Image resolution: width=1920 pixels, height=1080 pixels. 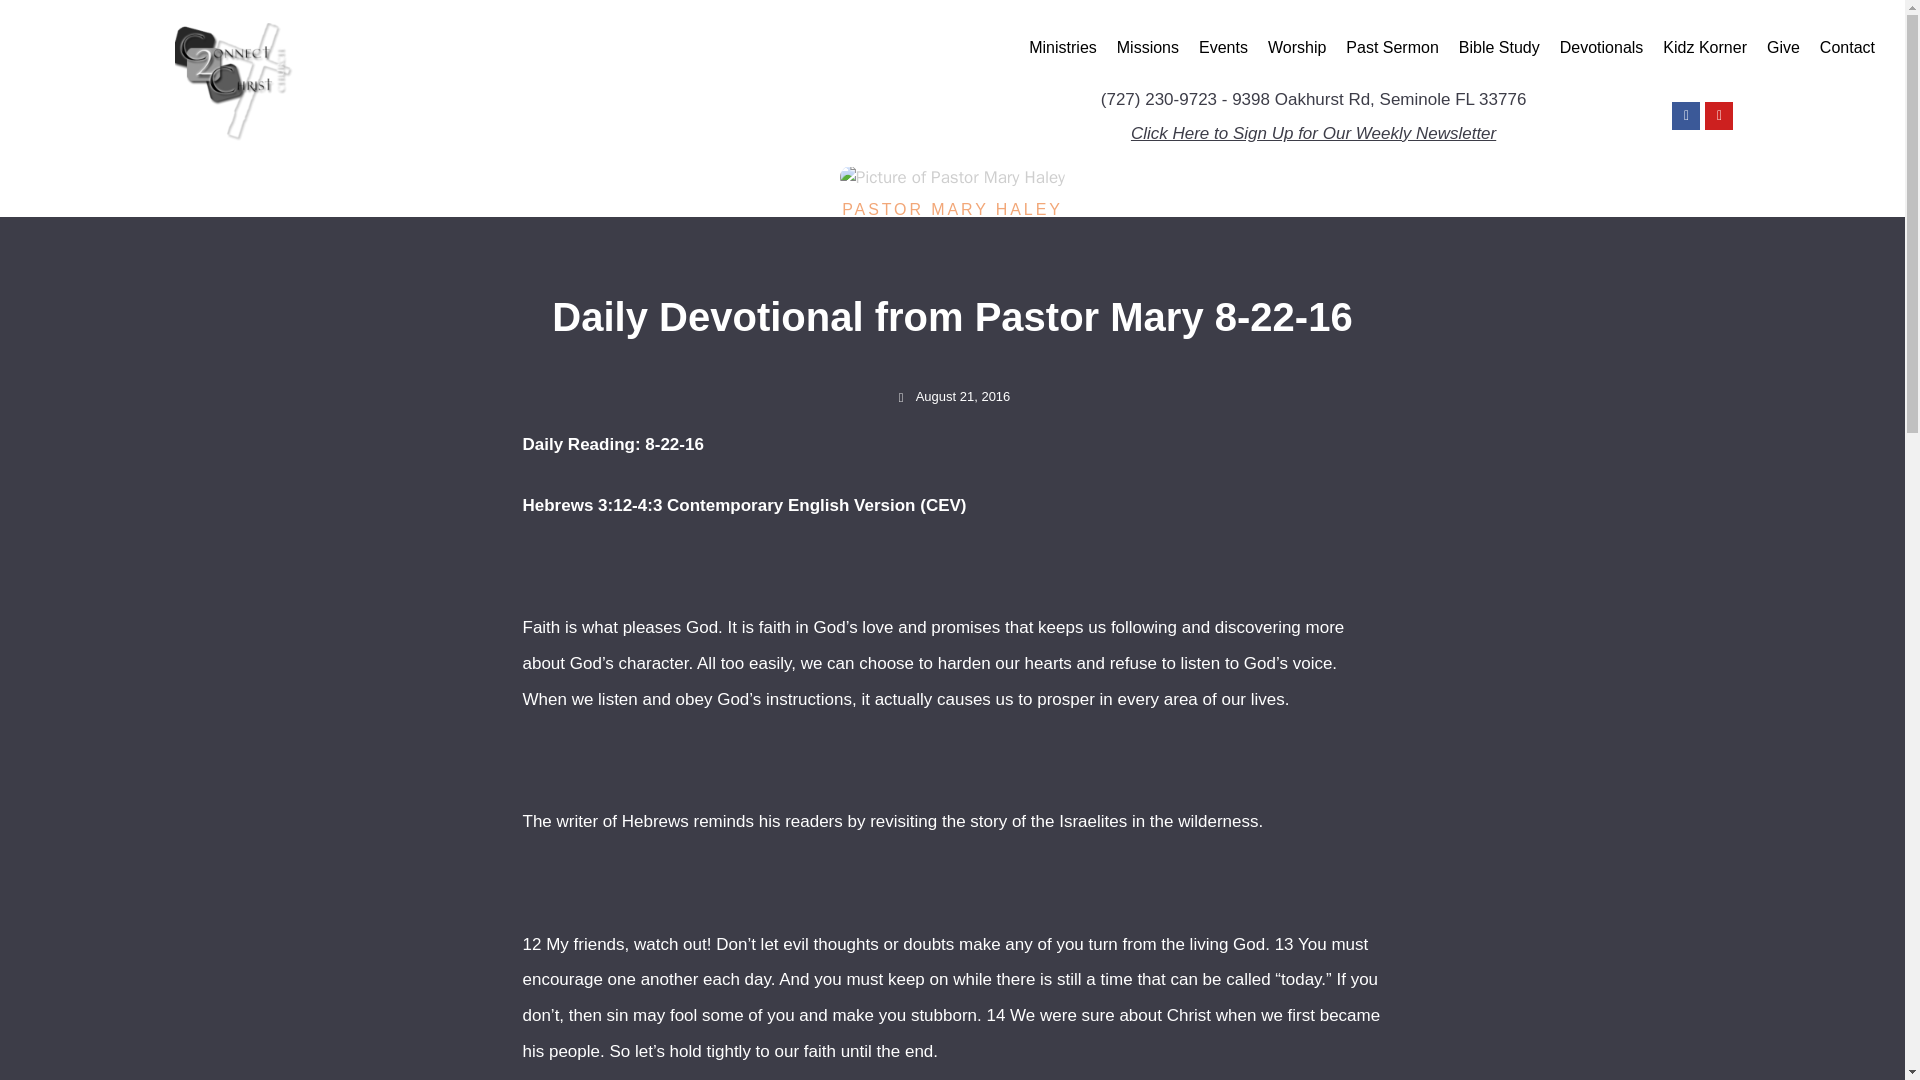 What do you see at coordinates (1222, 48) in the screenshot?
I see `Events` at bounding box center [1222, 48].